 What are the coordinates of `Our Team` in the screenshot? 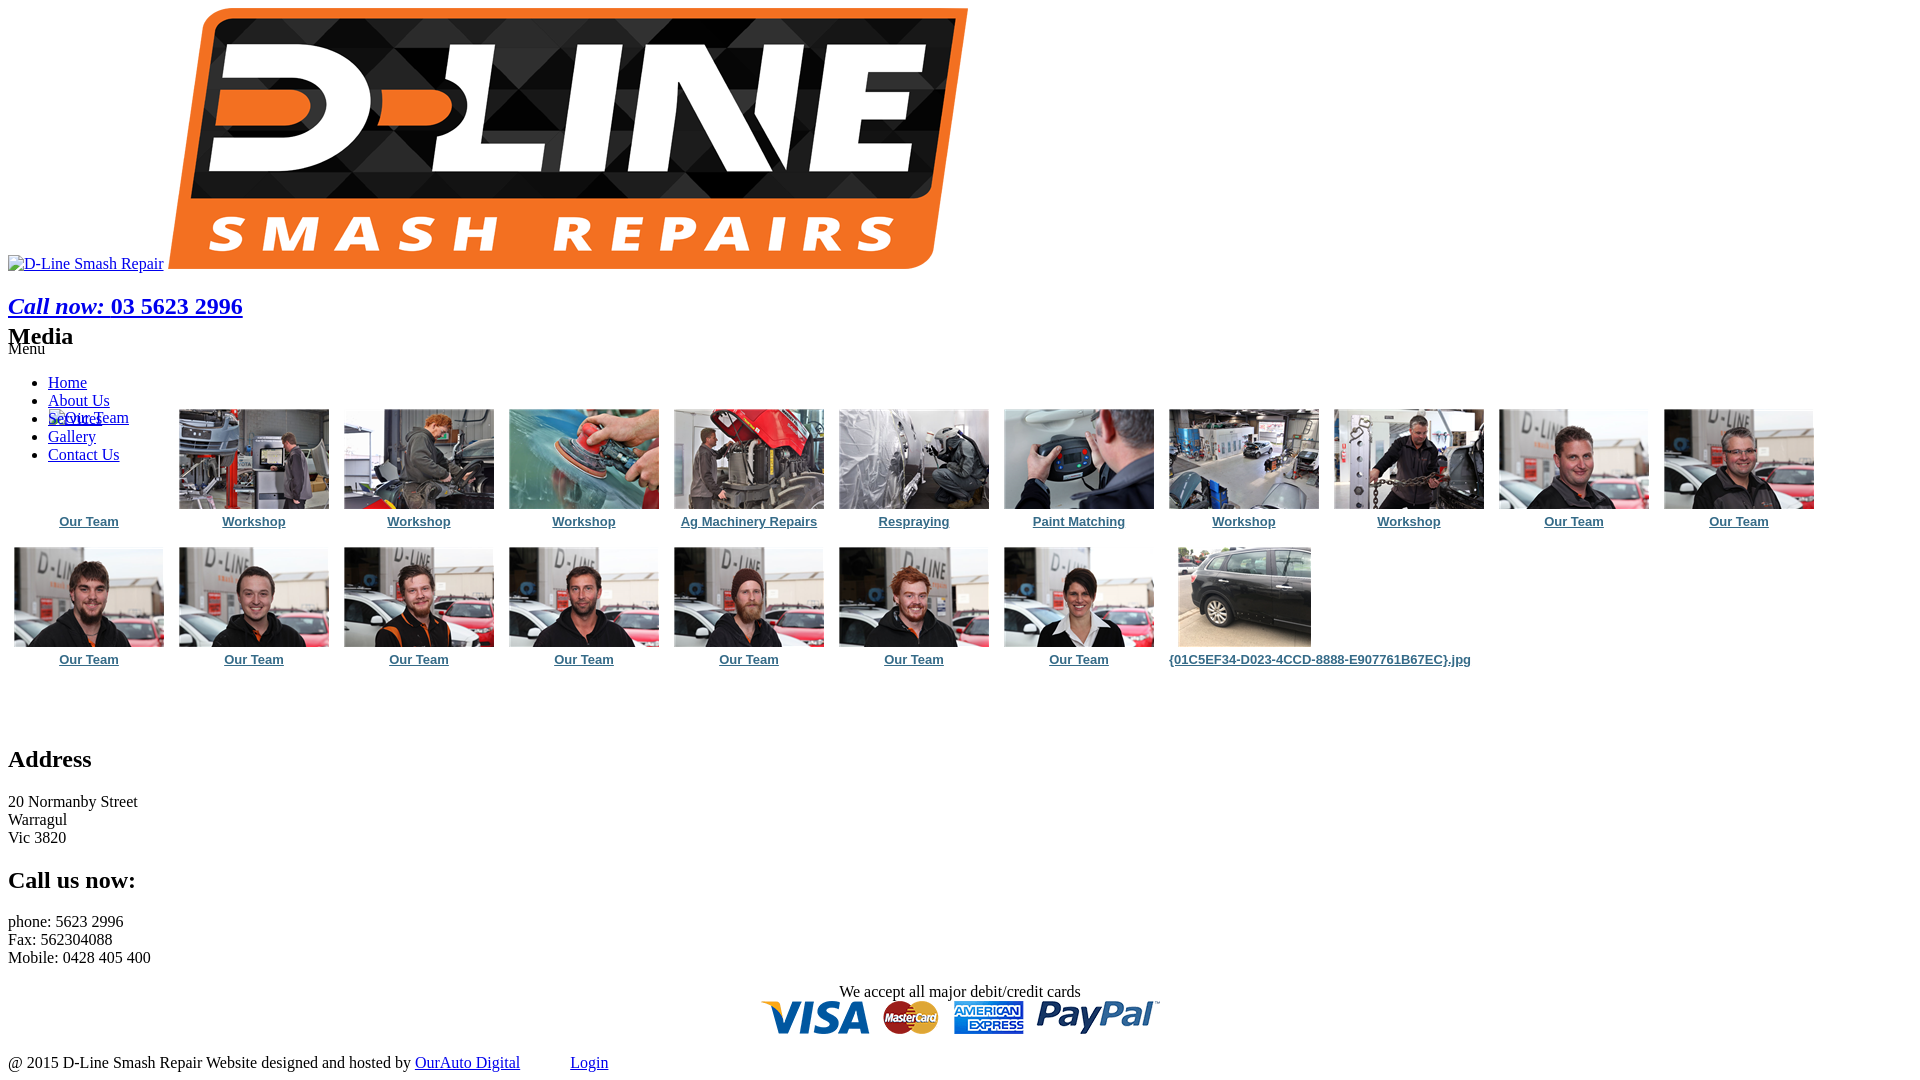 It's located at (914, 660).